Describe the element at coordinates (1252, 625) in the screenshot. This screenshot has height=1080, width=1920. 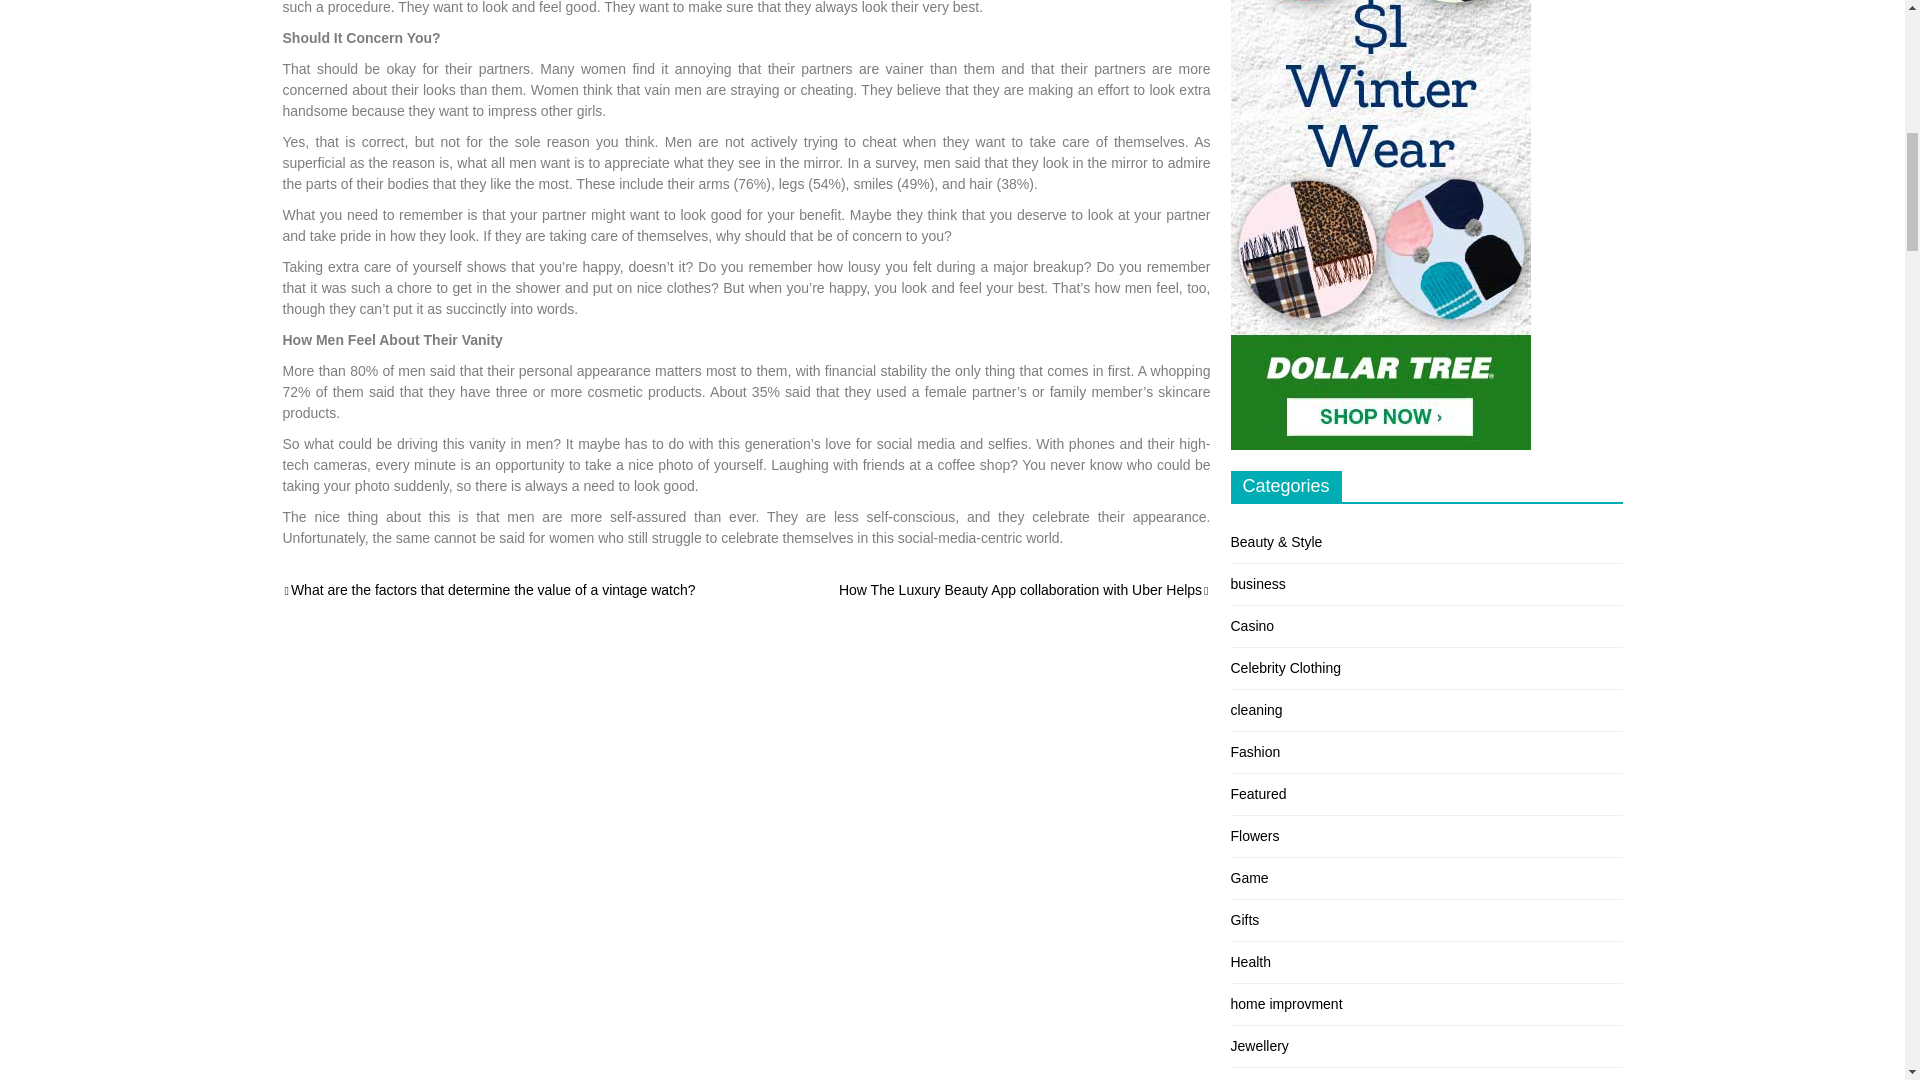
I see `Casino` at that location.